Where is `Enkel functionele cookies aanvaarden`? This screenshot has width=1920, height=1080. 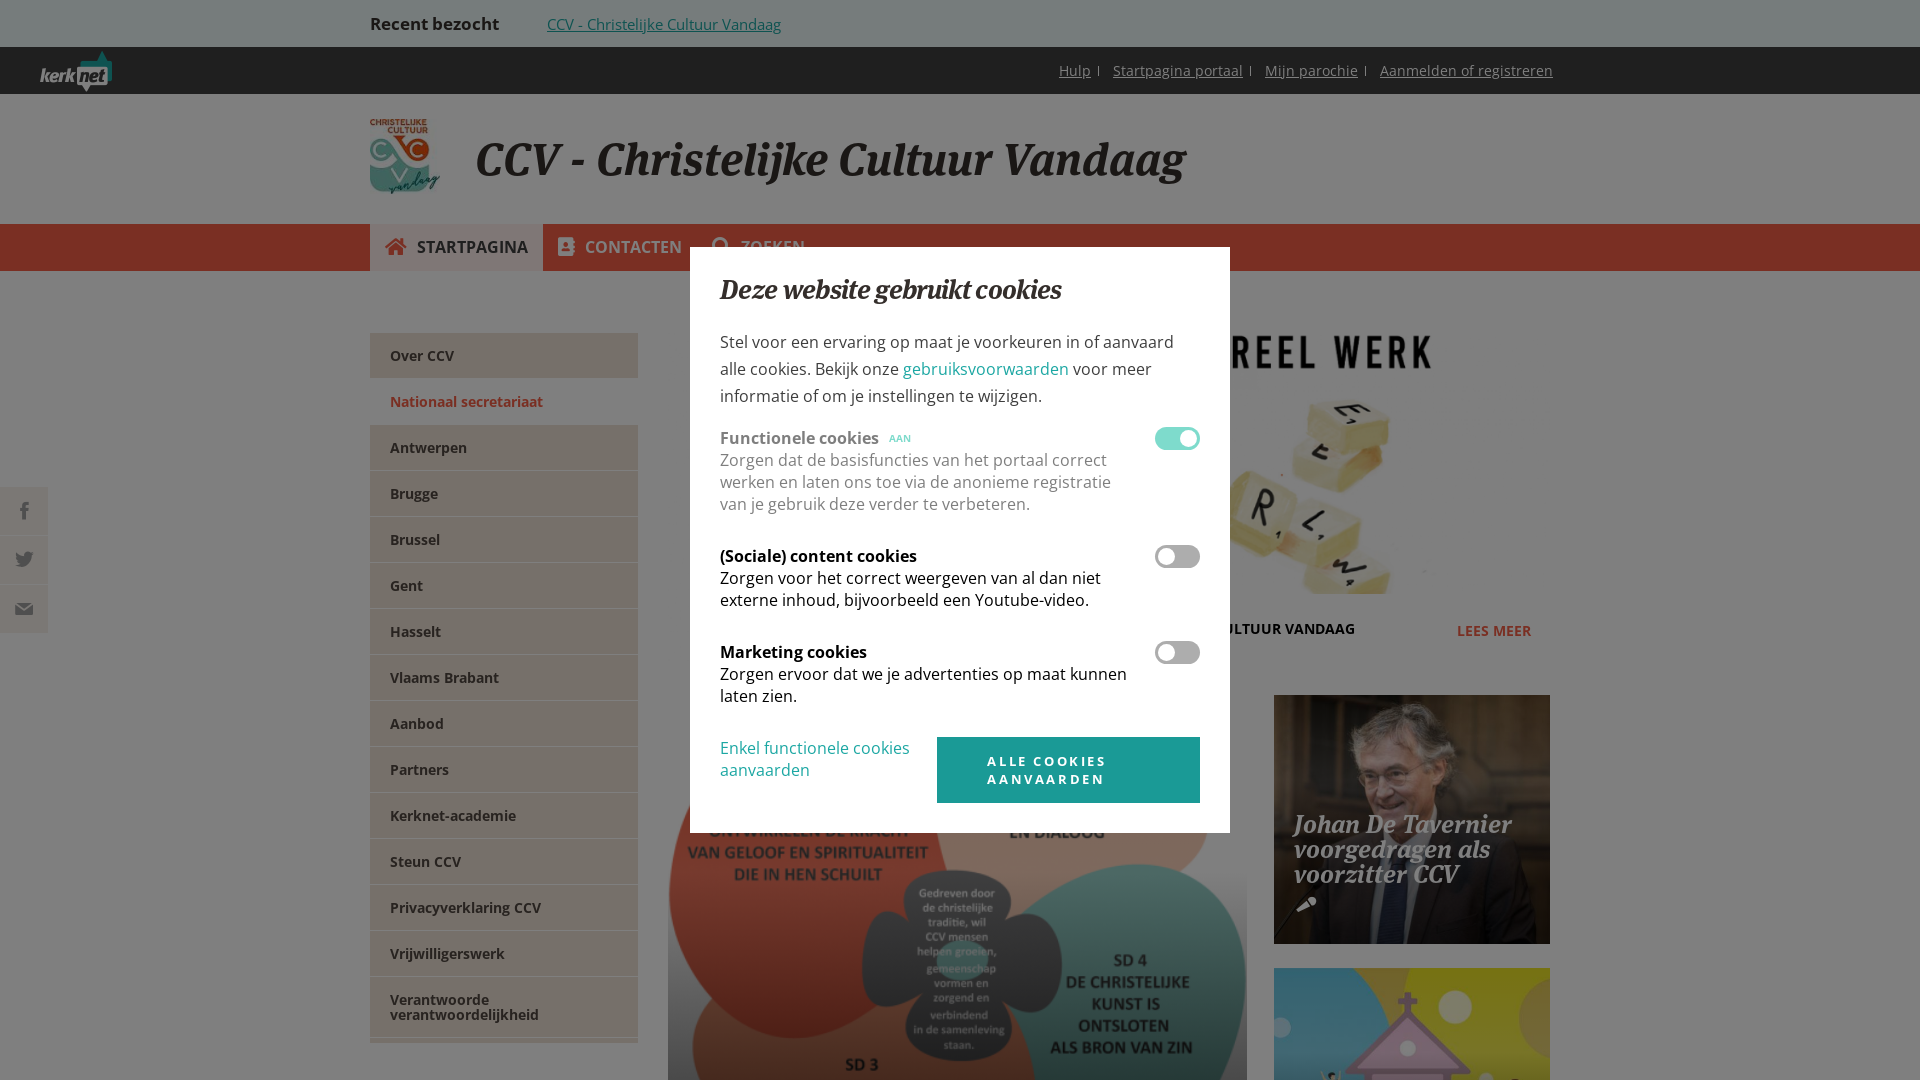
Enkel functionele cookies aanvaarden is located at coordinates (815, 759).